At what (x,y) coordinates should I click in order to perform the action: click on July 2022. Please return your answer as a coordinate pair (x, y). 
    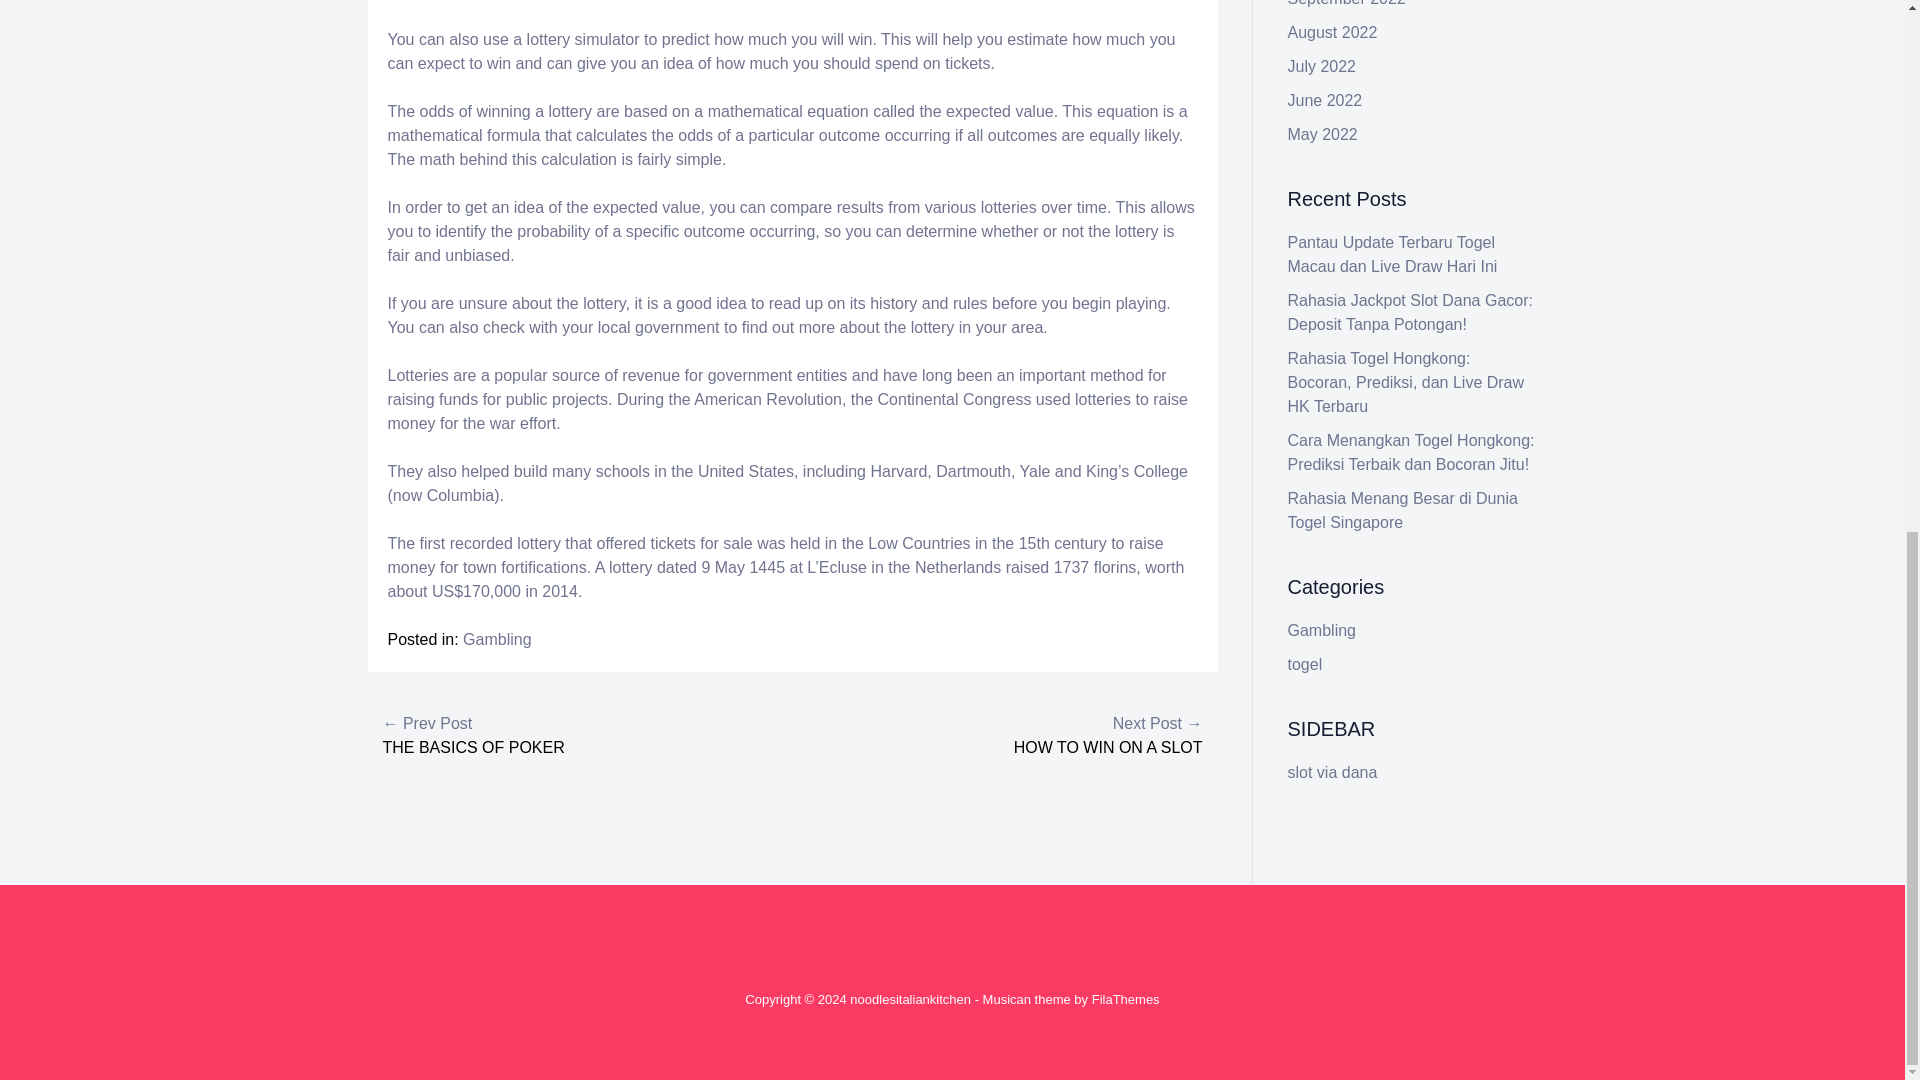
    Looking at the image, I should click on (1322, 66).